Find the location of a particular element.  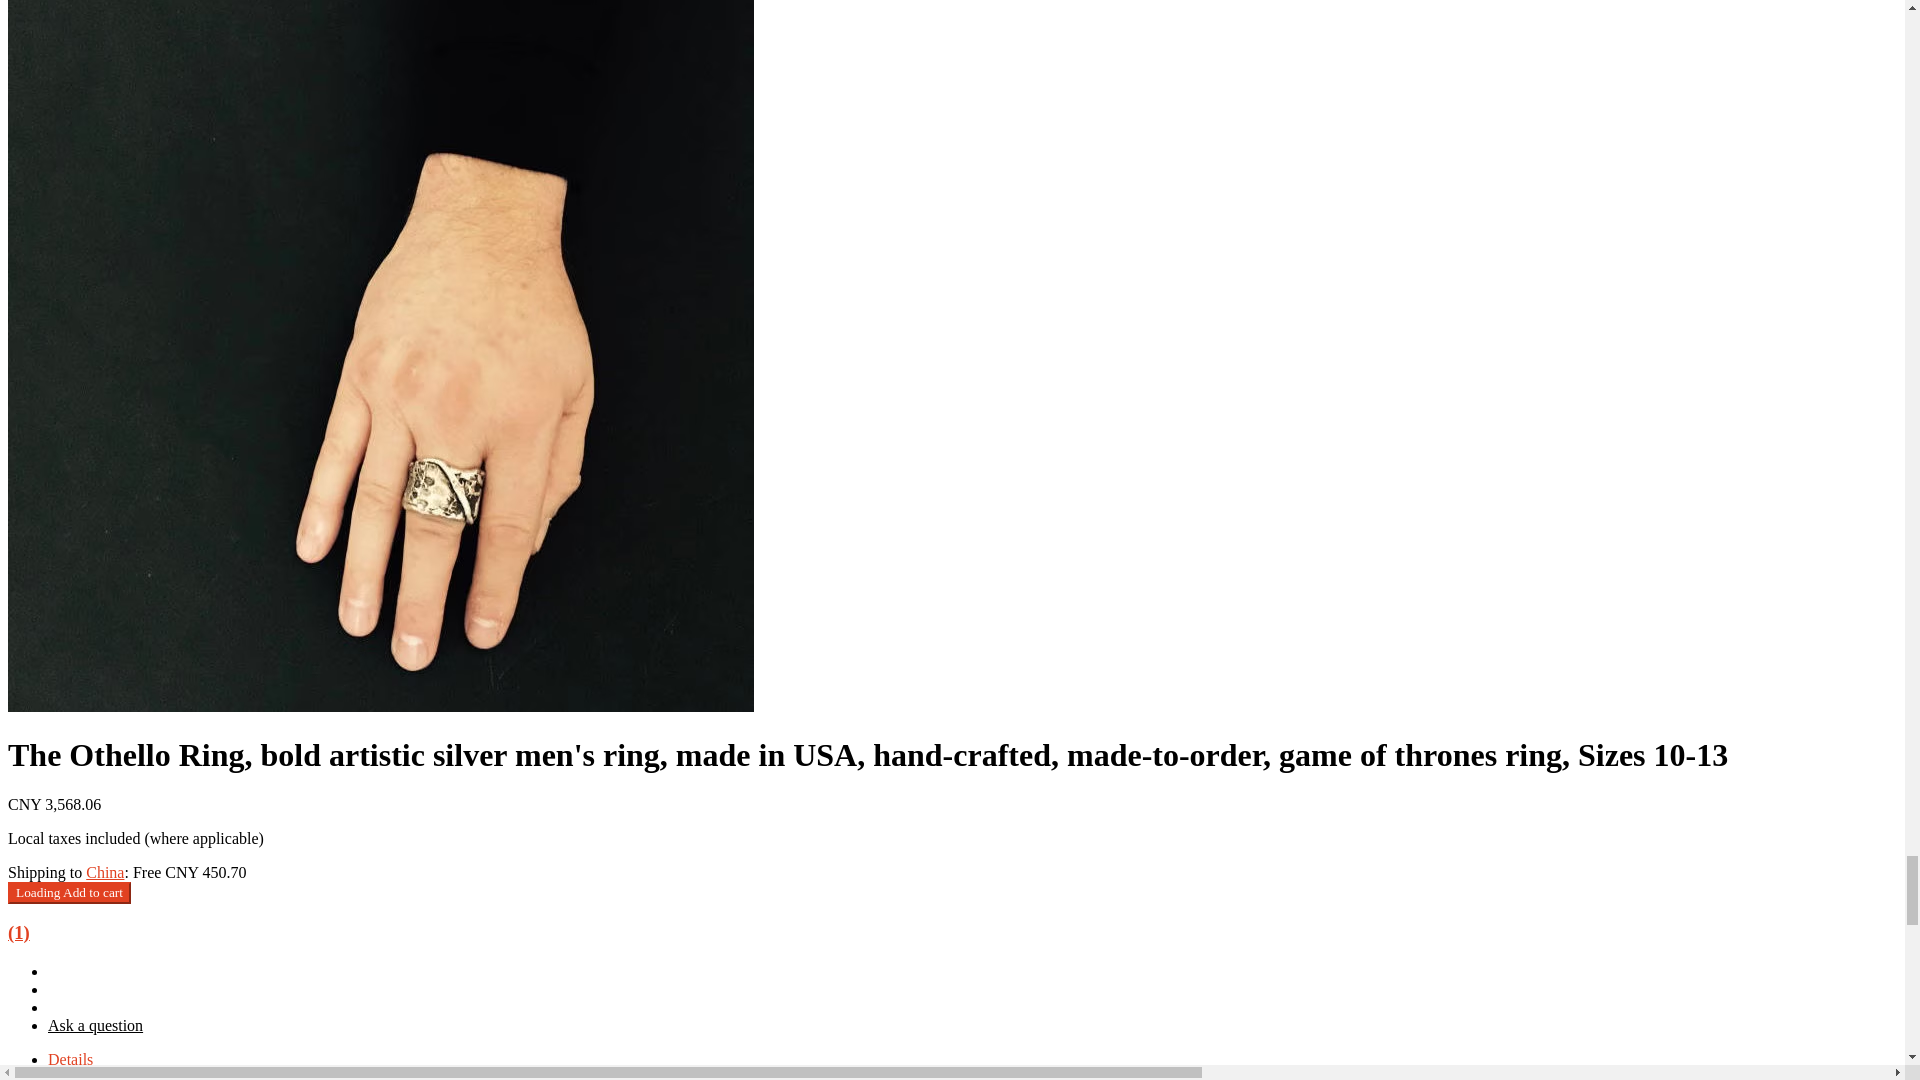

Details is located at coordinates (70, 1060).